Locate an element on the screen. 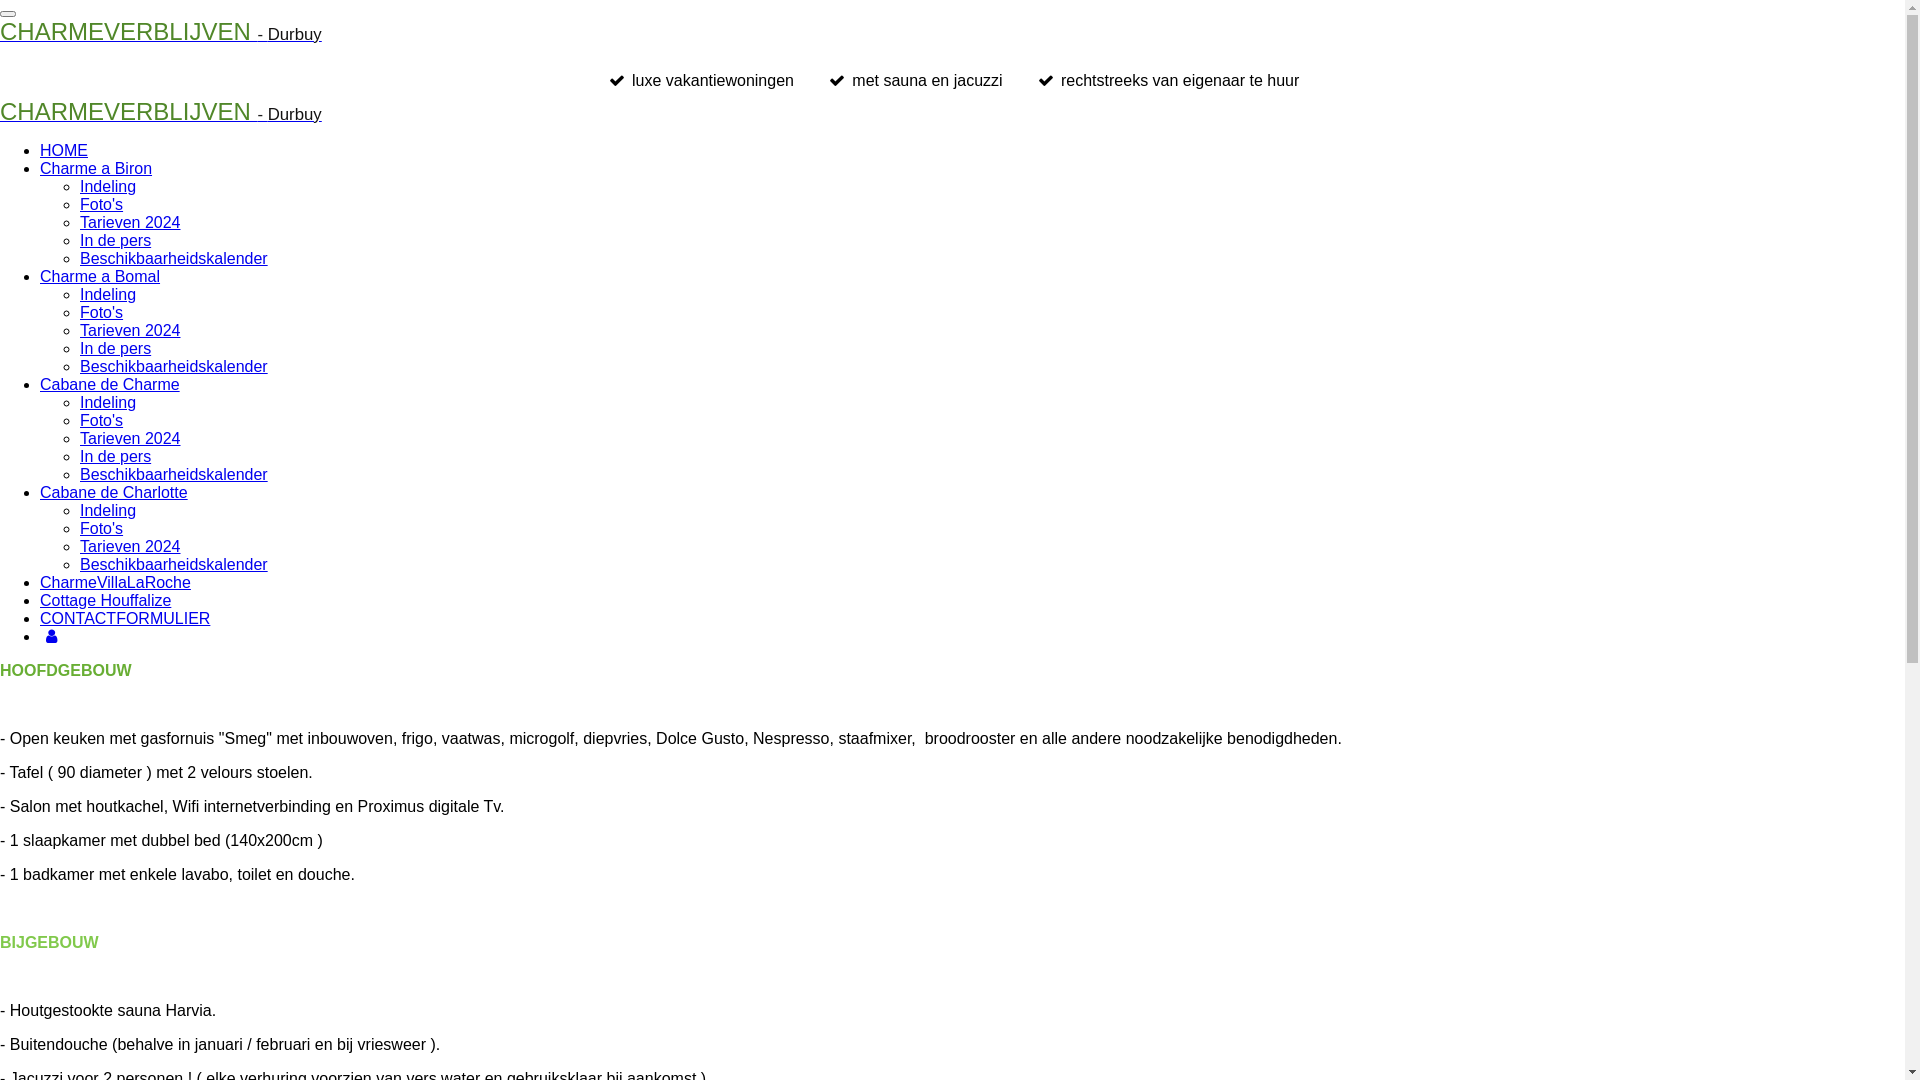 Image resolution: width=1920 pixels, height=1080 pixels. CONTACTFORMULIER is located at coordinates (125, 618).